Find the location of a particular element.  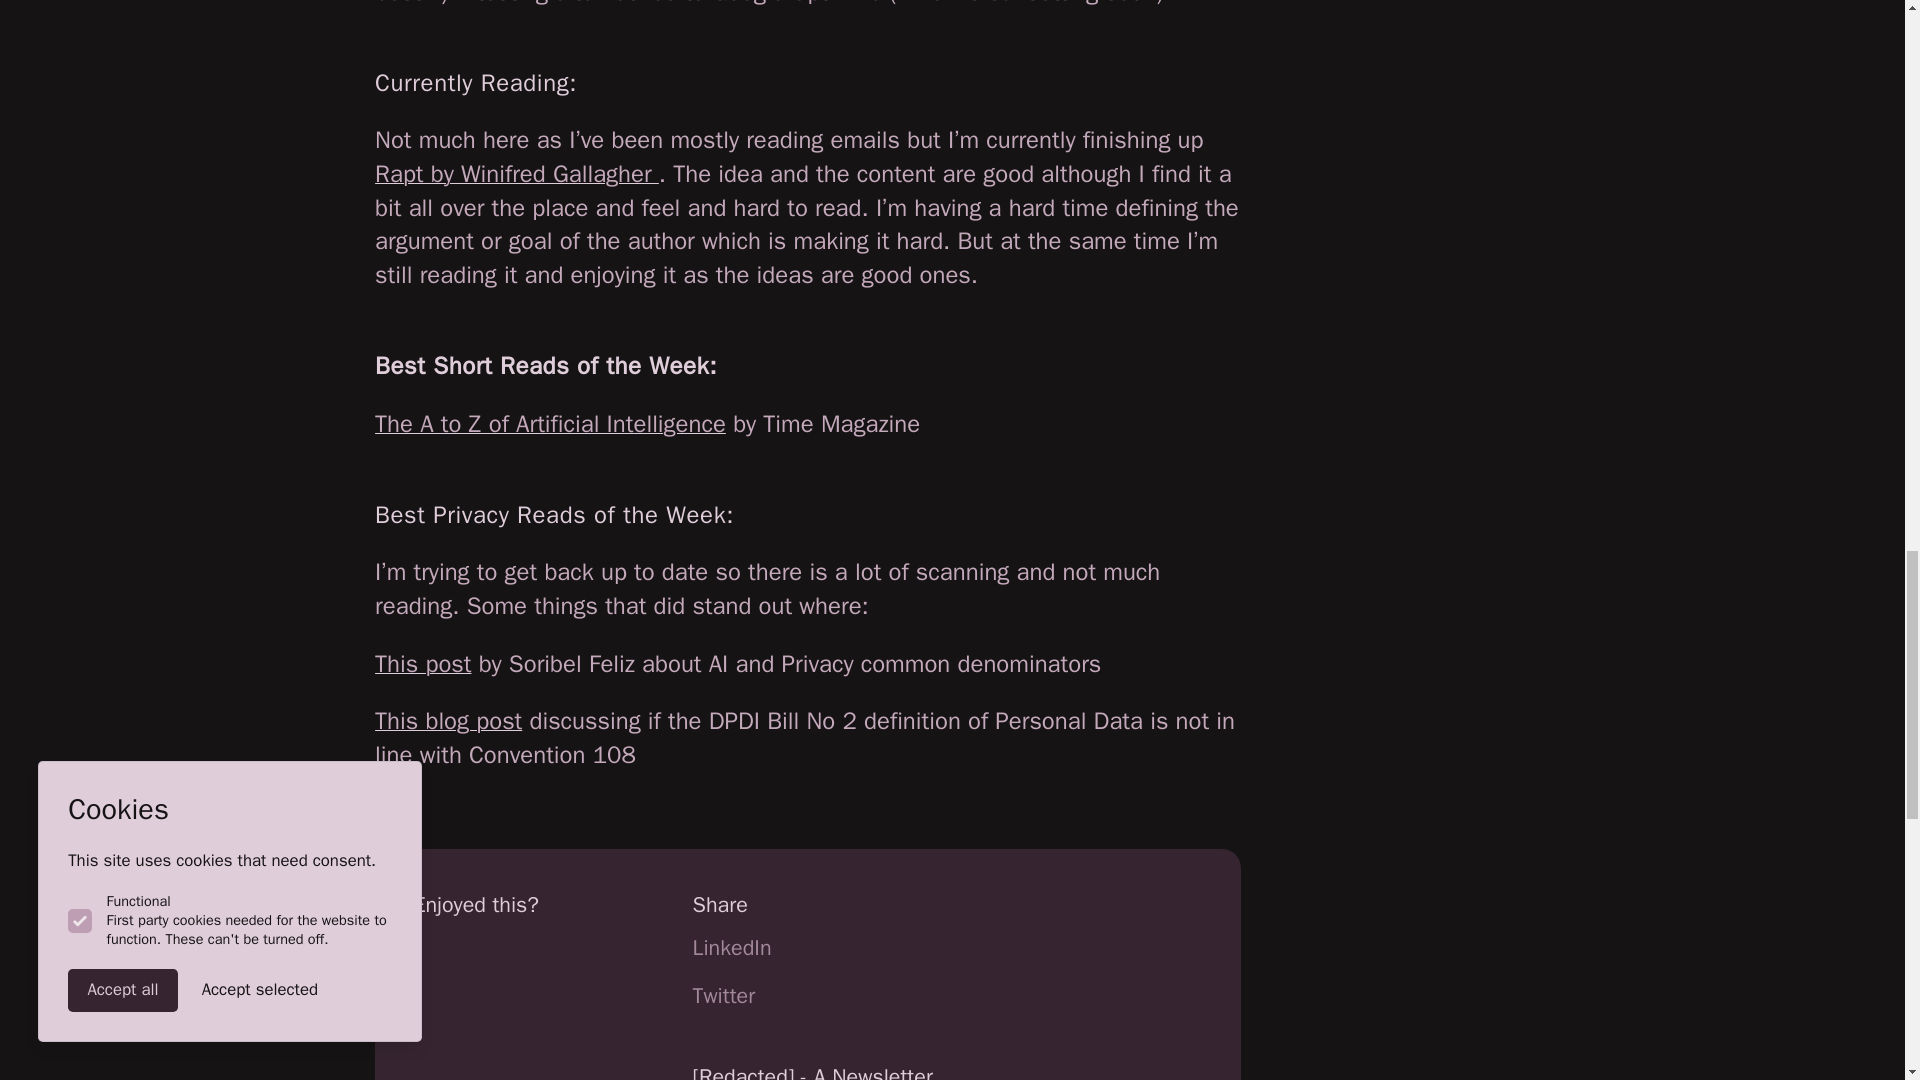

LinkedIn is located at coordinates (732, 948).